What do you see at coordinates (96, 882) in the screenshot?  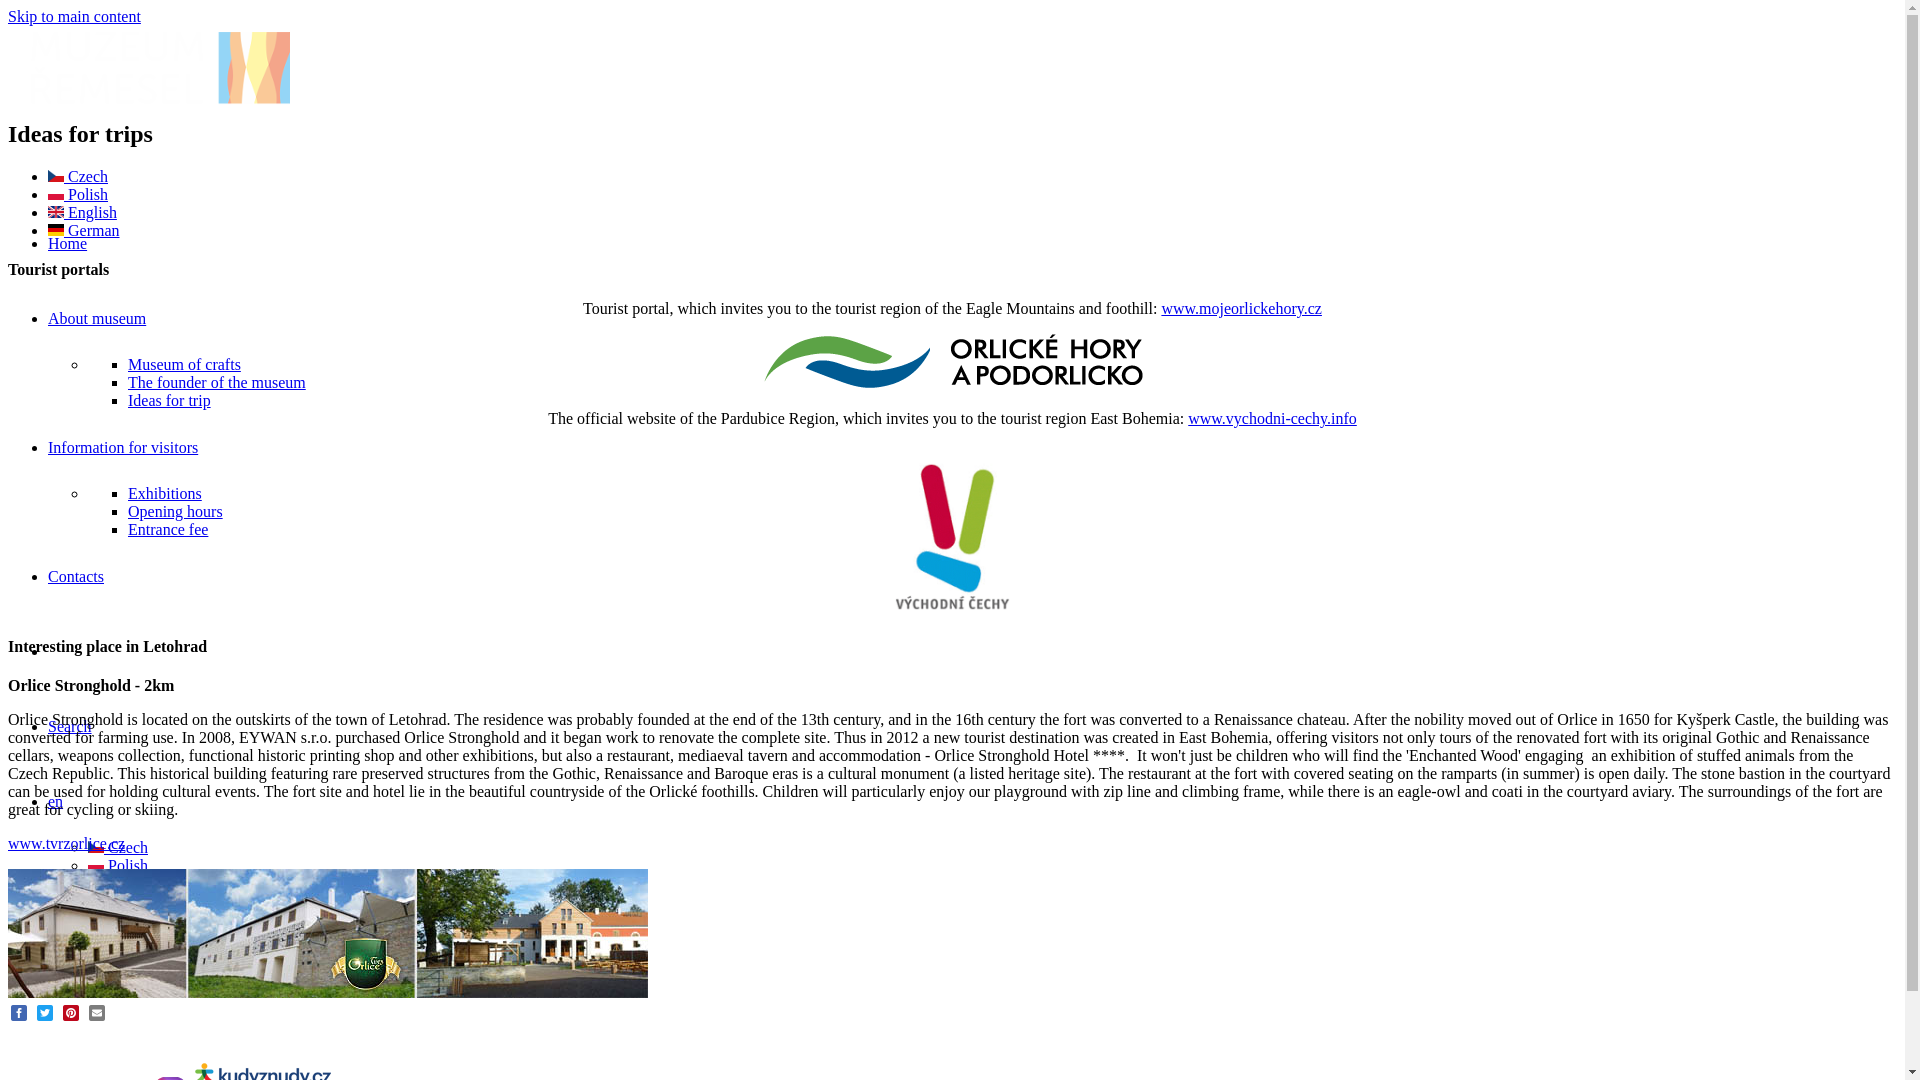 I see `English` at bounding box center [96, 882].